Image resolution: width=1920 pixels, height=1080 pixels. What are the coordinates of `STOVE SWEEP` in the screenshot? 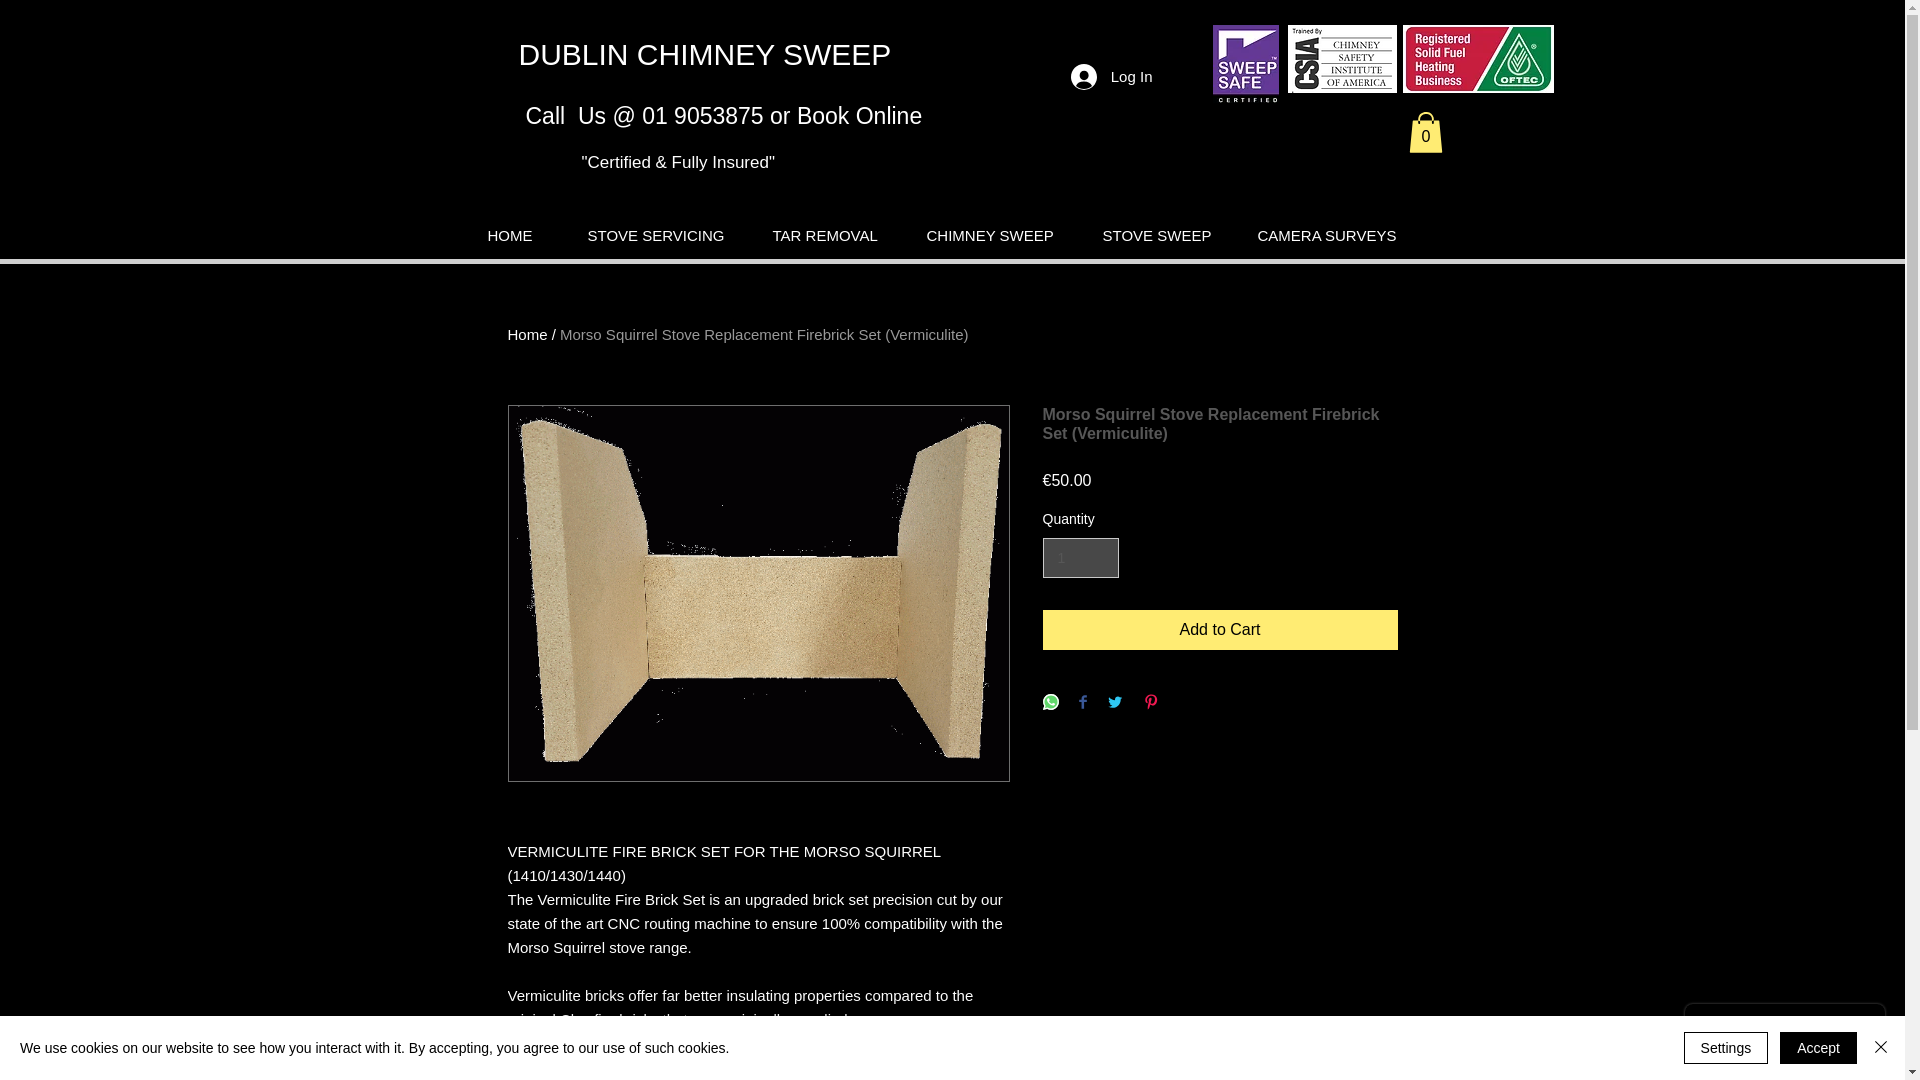 It's located at (1163, 235).